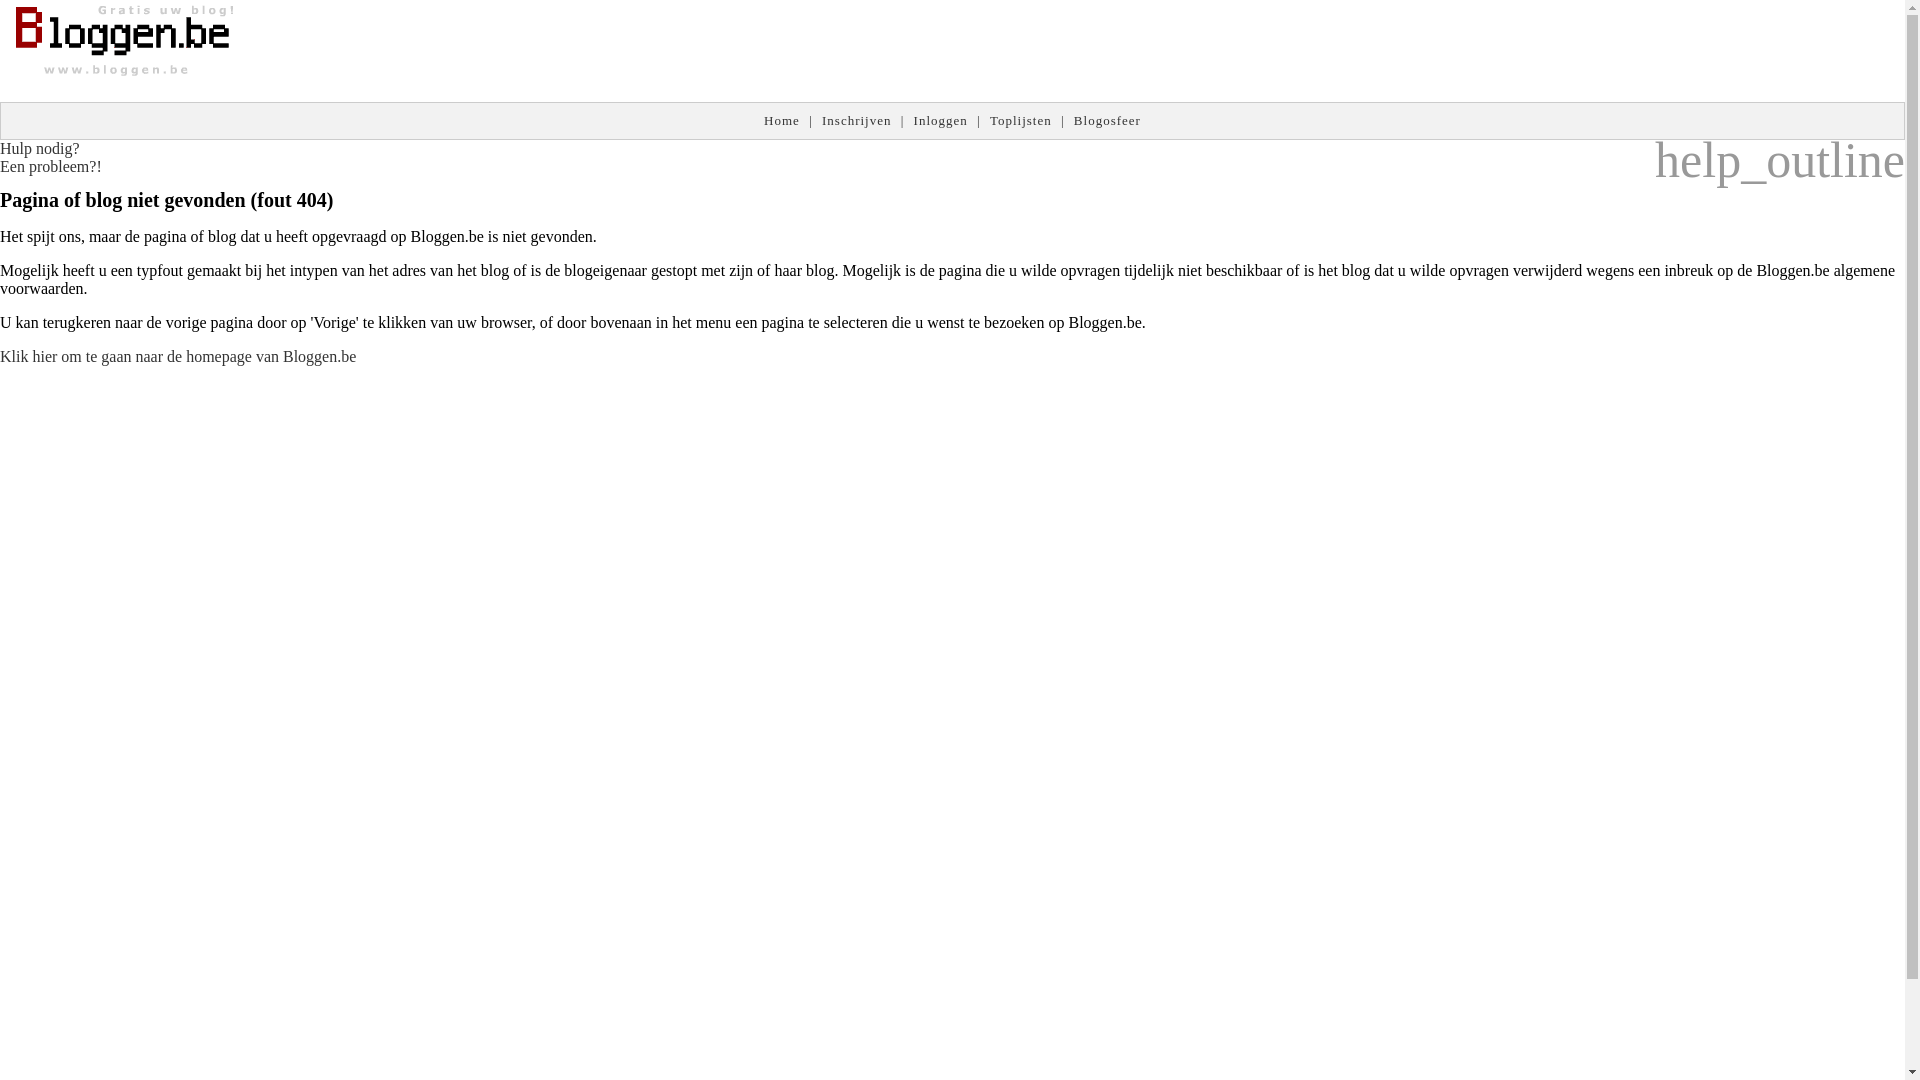  Describe the element at coordinates (1021, 120) in the screenshot. I see `Toplijsten` at that location.